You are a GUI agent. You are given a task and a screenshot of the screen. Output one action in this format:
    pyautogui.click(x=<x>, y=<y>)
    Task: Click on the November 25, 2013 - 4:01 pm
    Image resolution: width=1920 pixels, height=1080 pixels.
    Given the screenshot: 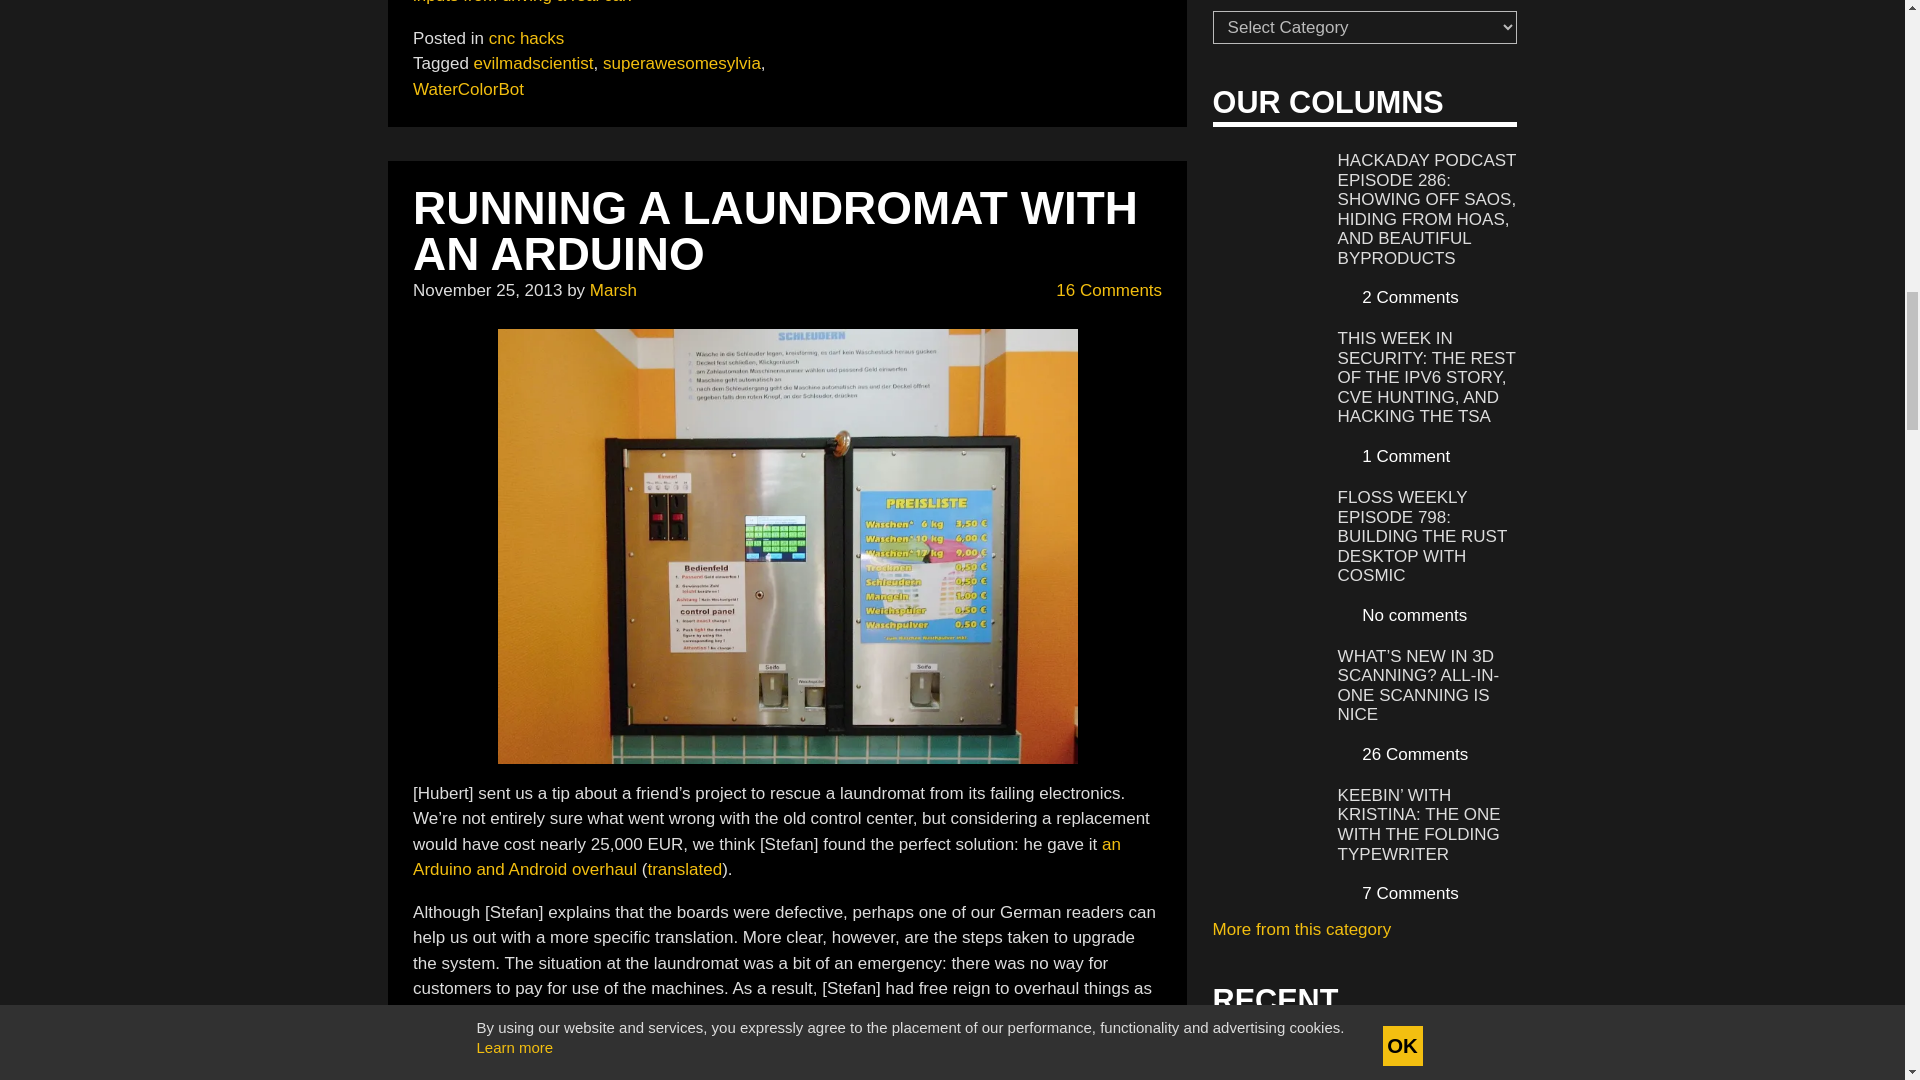 What is the action you would take?
    pyautogui.click(x=487, y=290)
    